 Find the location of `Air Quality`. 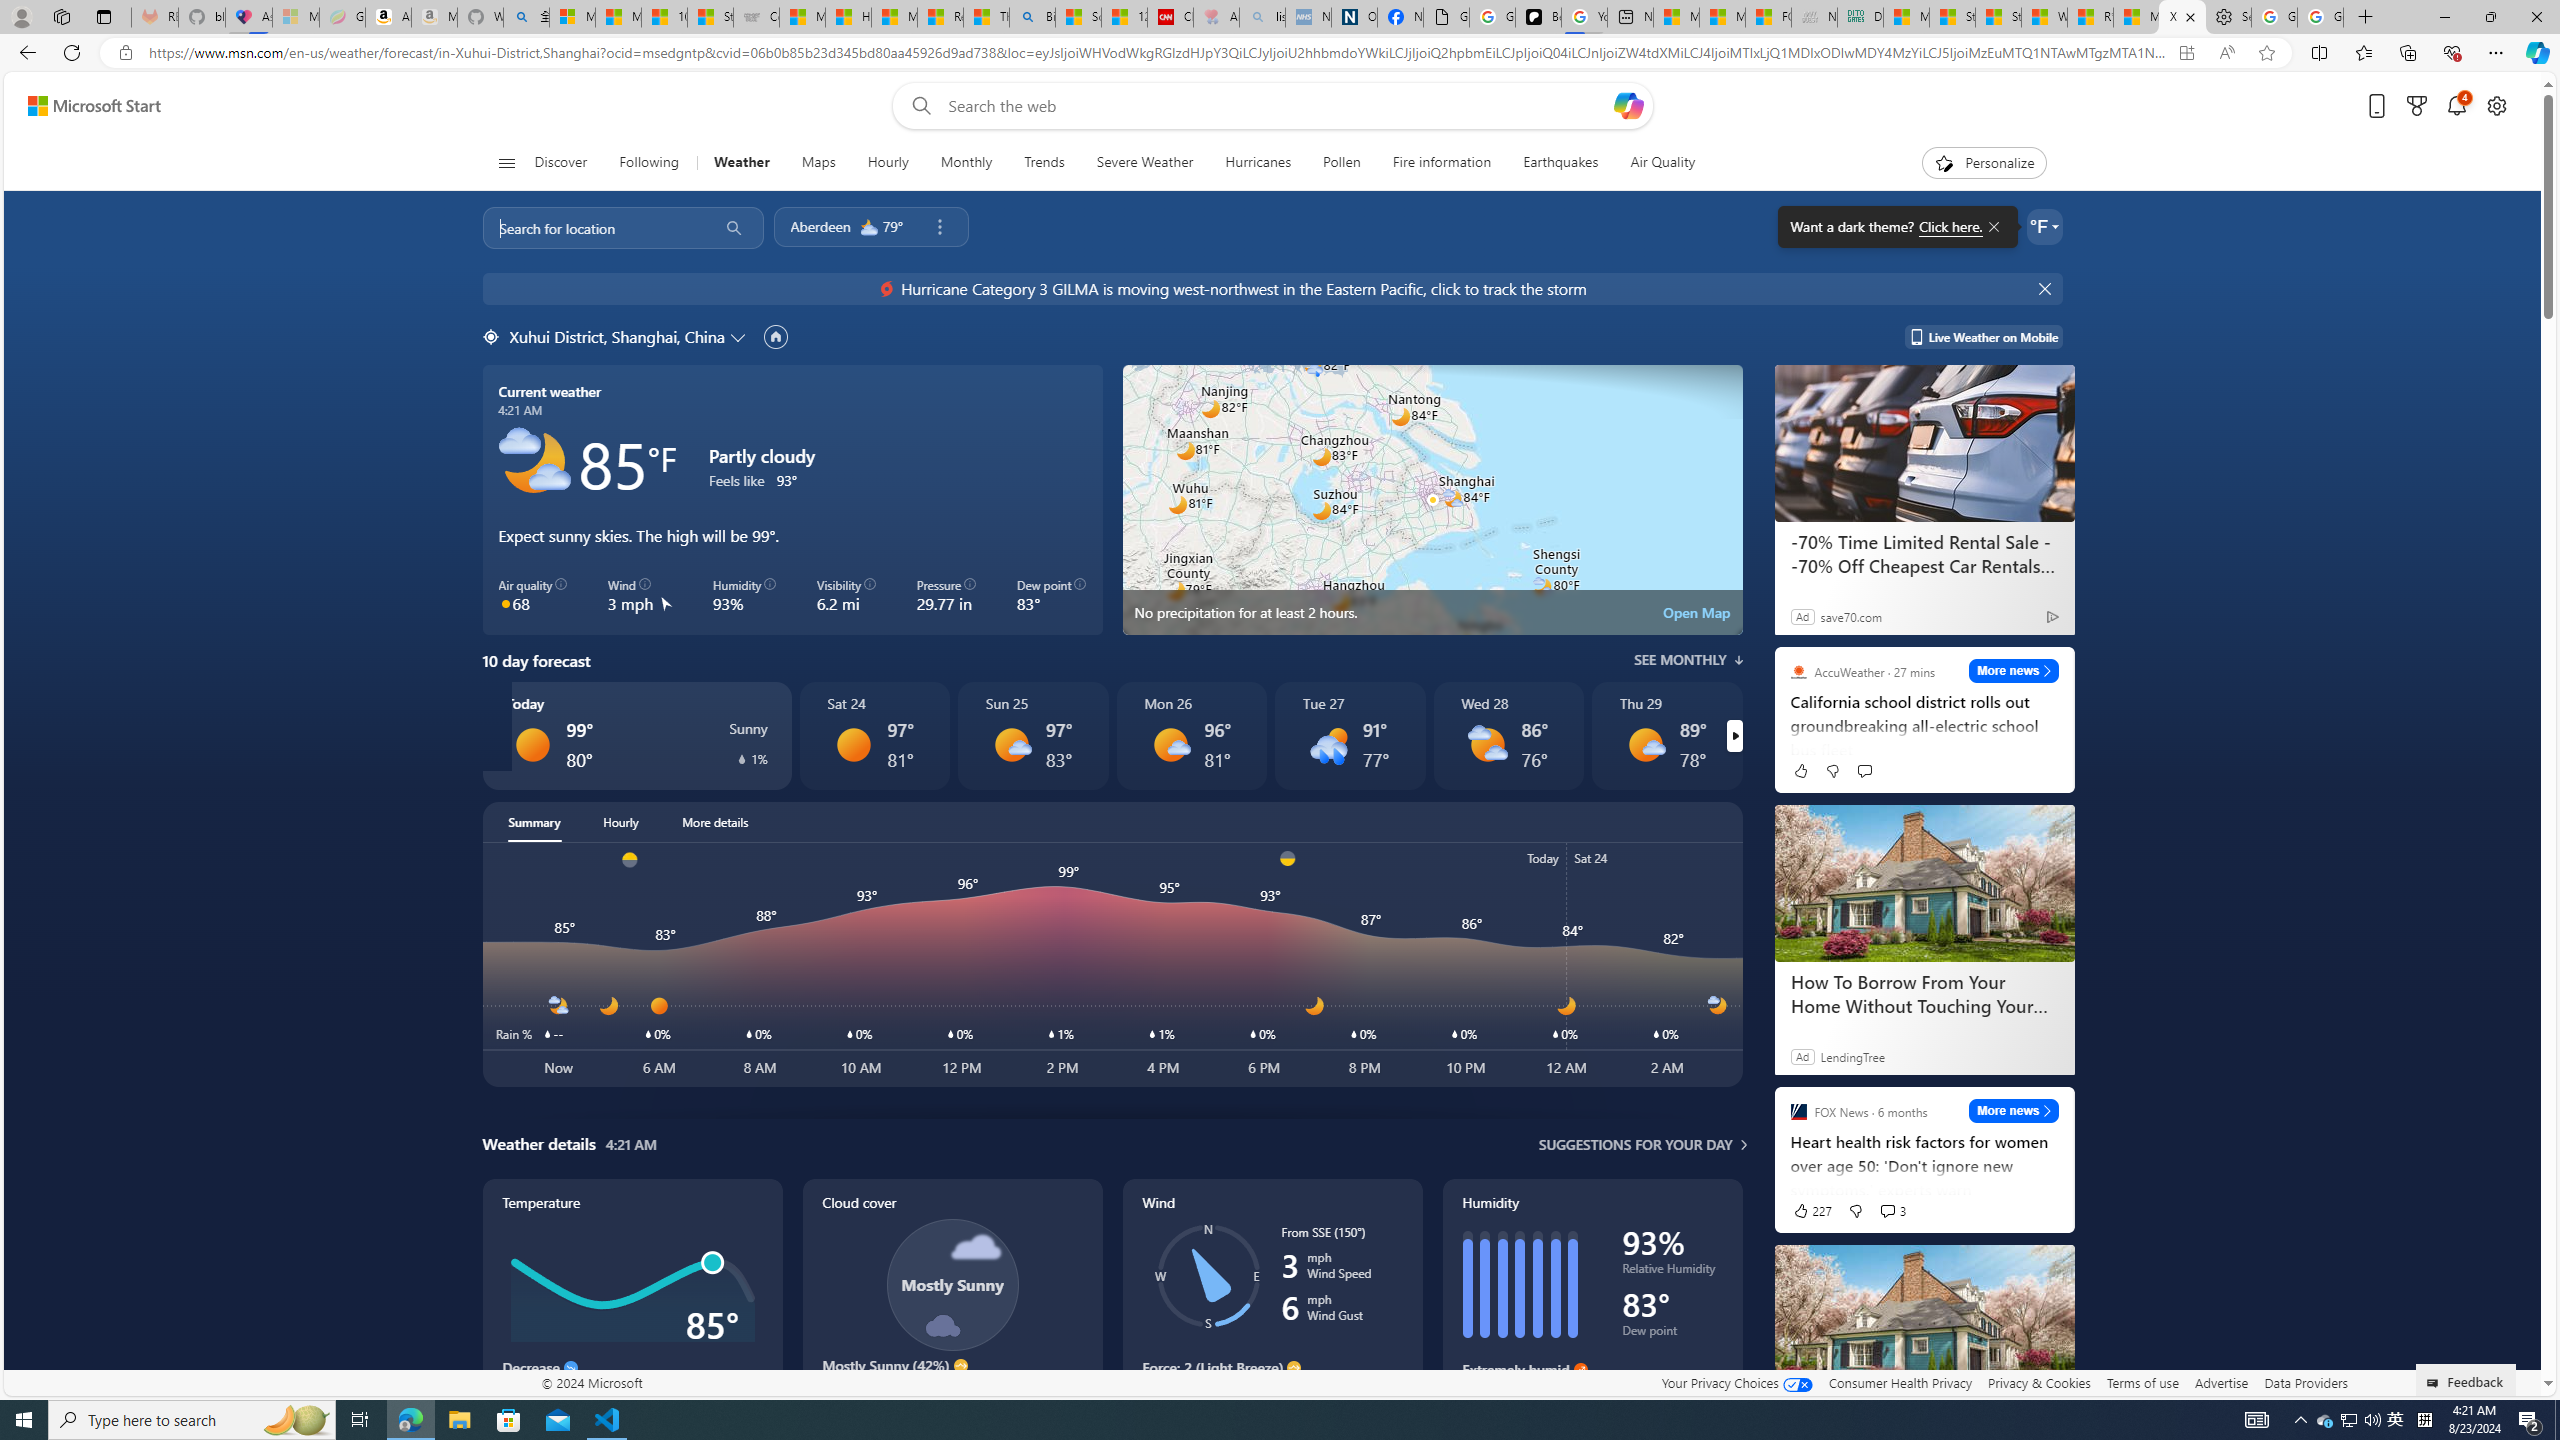

Air Quality is located at coordinates (1662, 163).